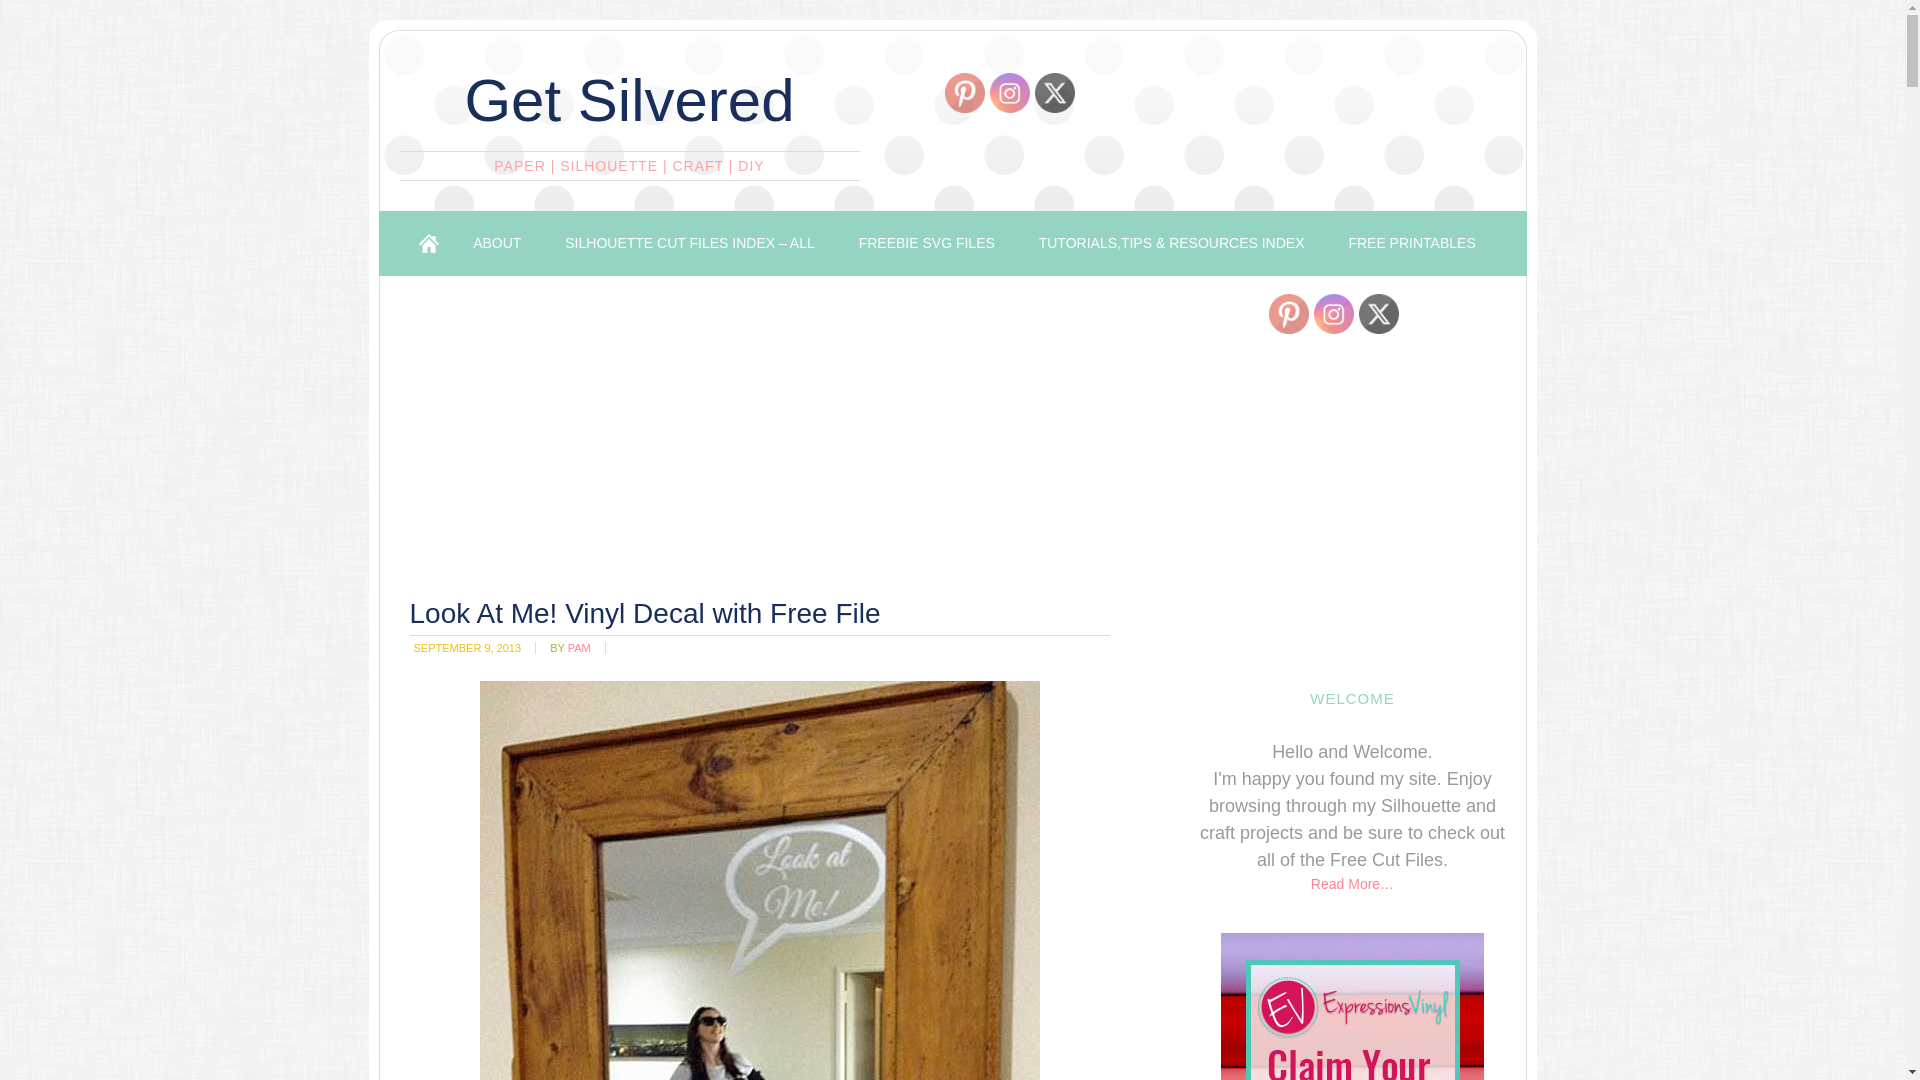 Image resolution: width=1920 pixels, height=1080 pixels. What do you see at coordinates (580, 648) in the screenshot?
I see `PAM` at bounding box center [580, 648].